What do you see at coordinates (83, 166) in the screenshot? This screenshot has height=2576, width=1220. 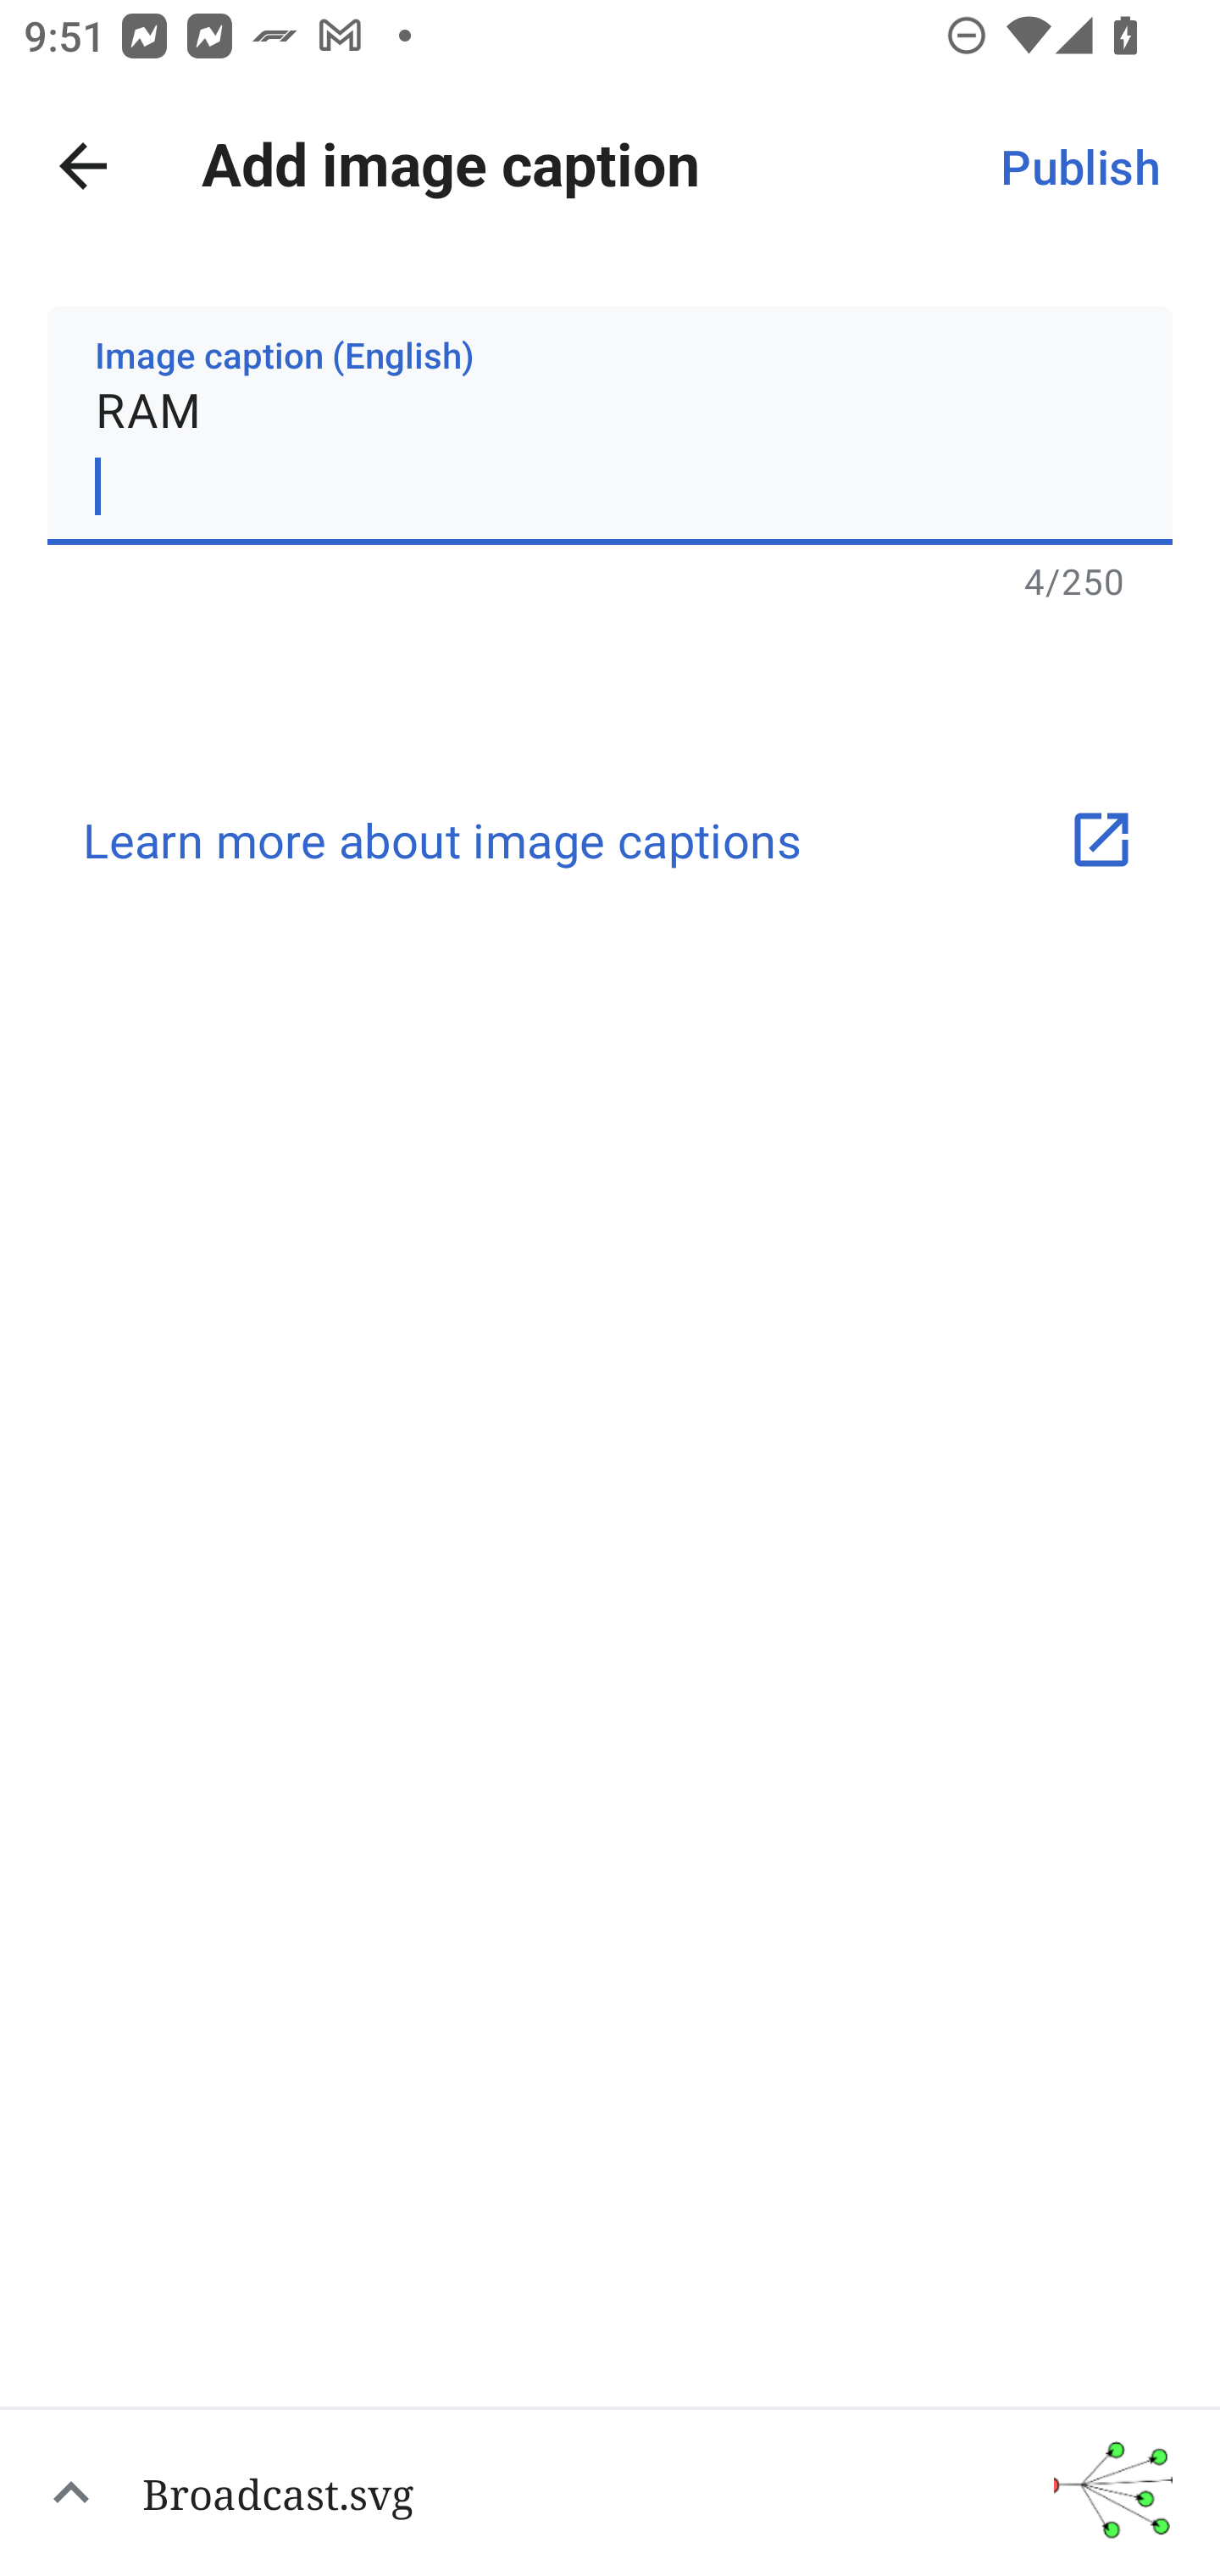 I see `Cancel` at bounding box center [83, 166].